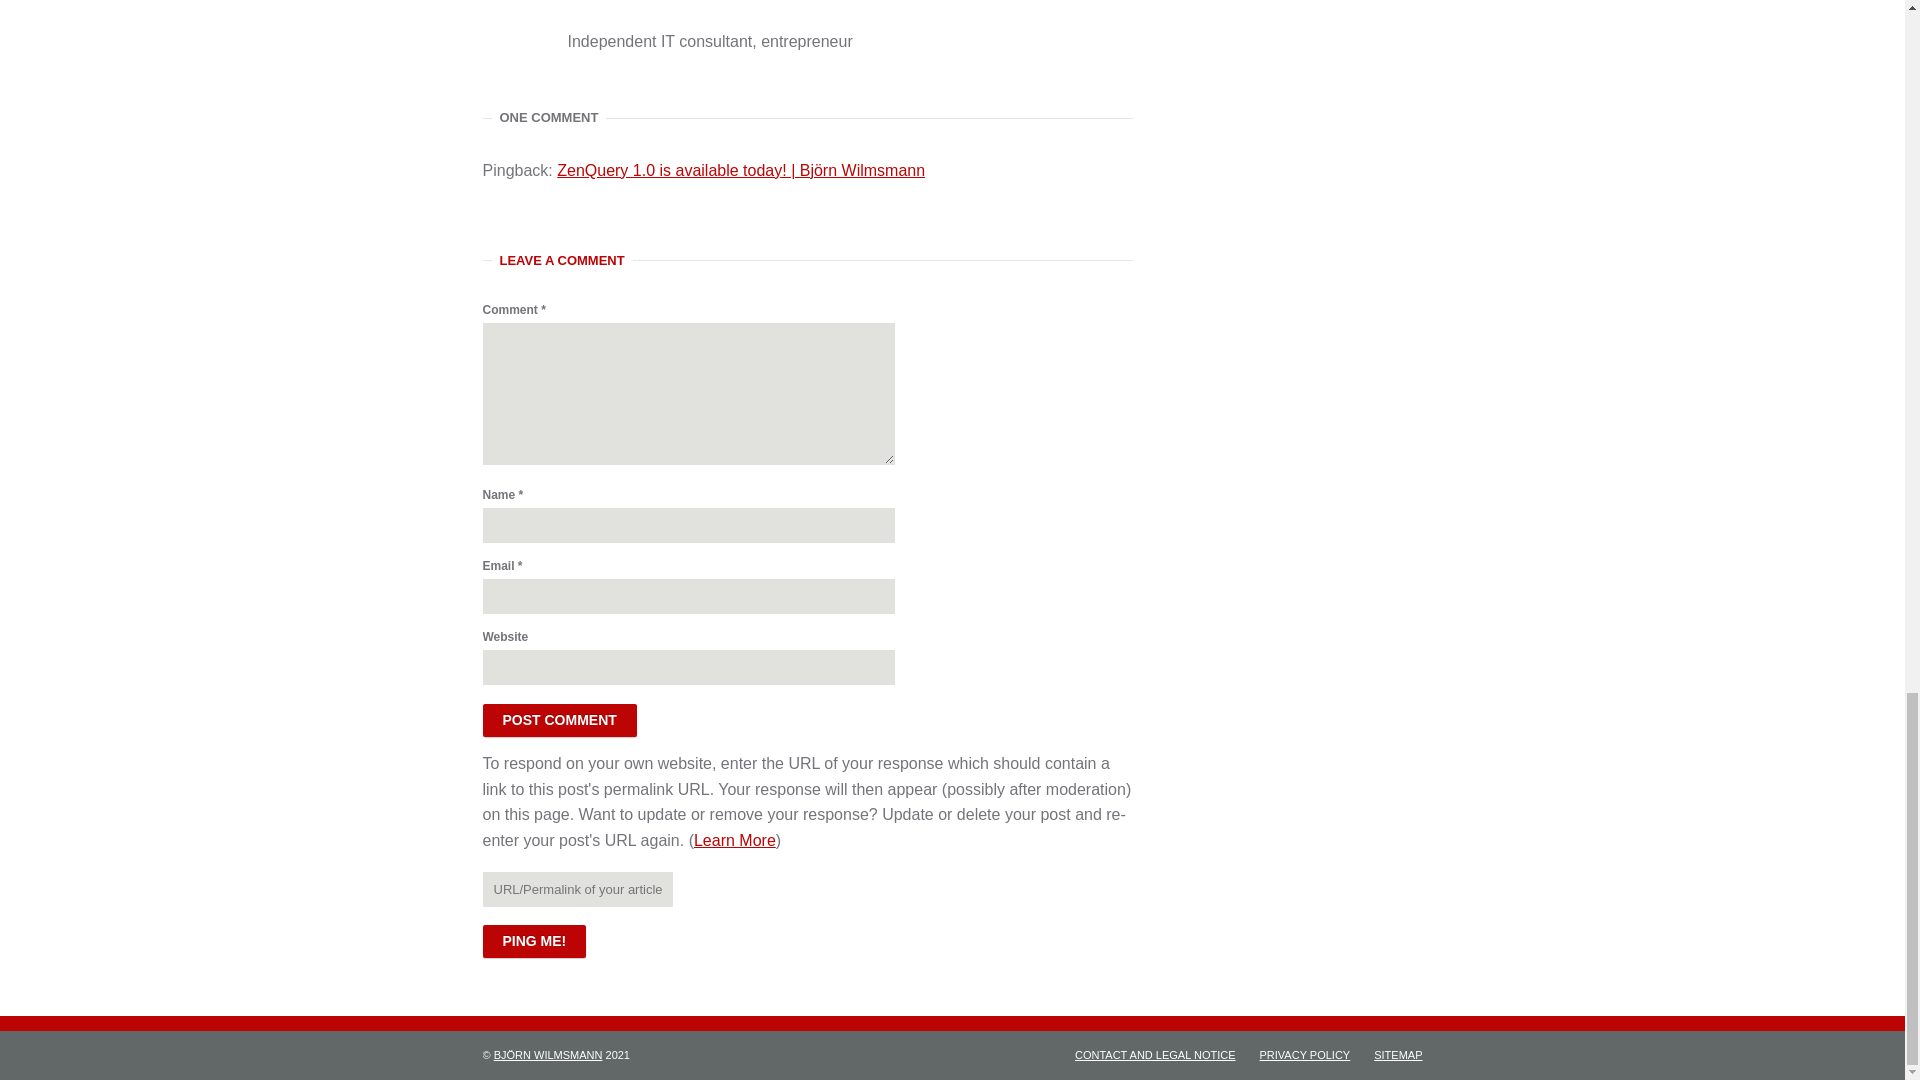  Describe the element at coordinates (558, 720) in the screenshot. I see `Post Comment` at that location.